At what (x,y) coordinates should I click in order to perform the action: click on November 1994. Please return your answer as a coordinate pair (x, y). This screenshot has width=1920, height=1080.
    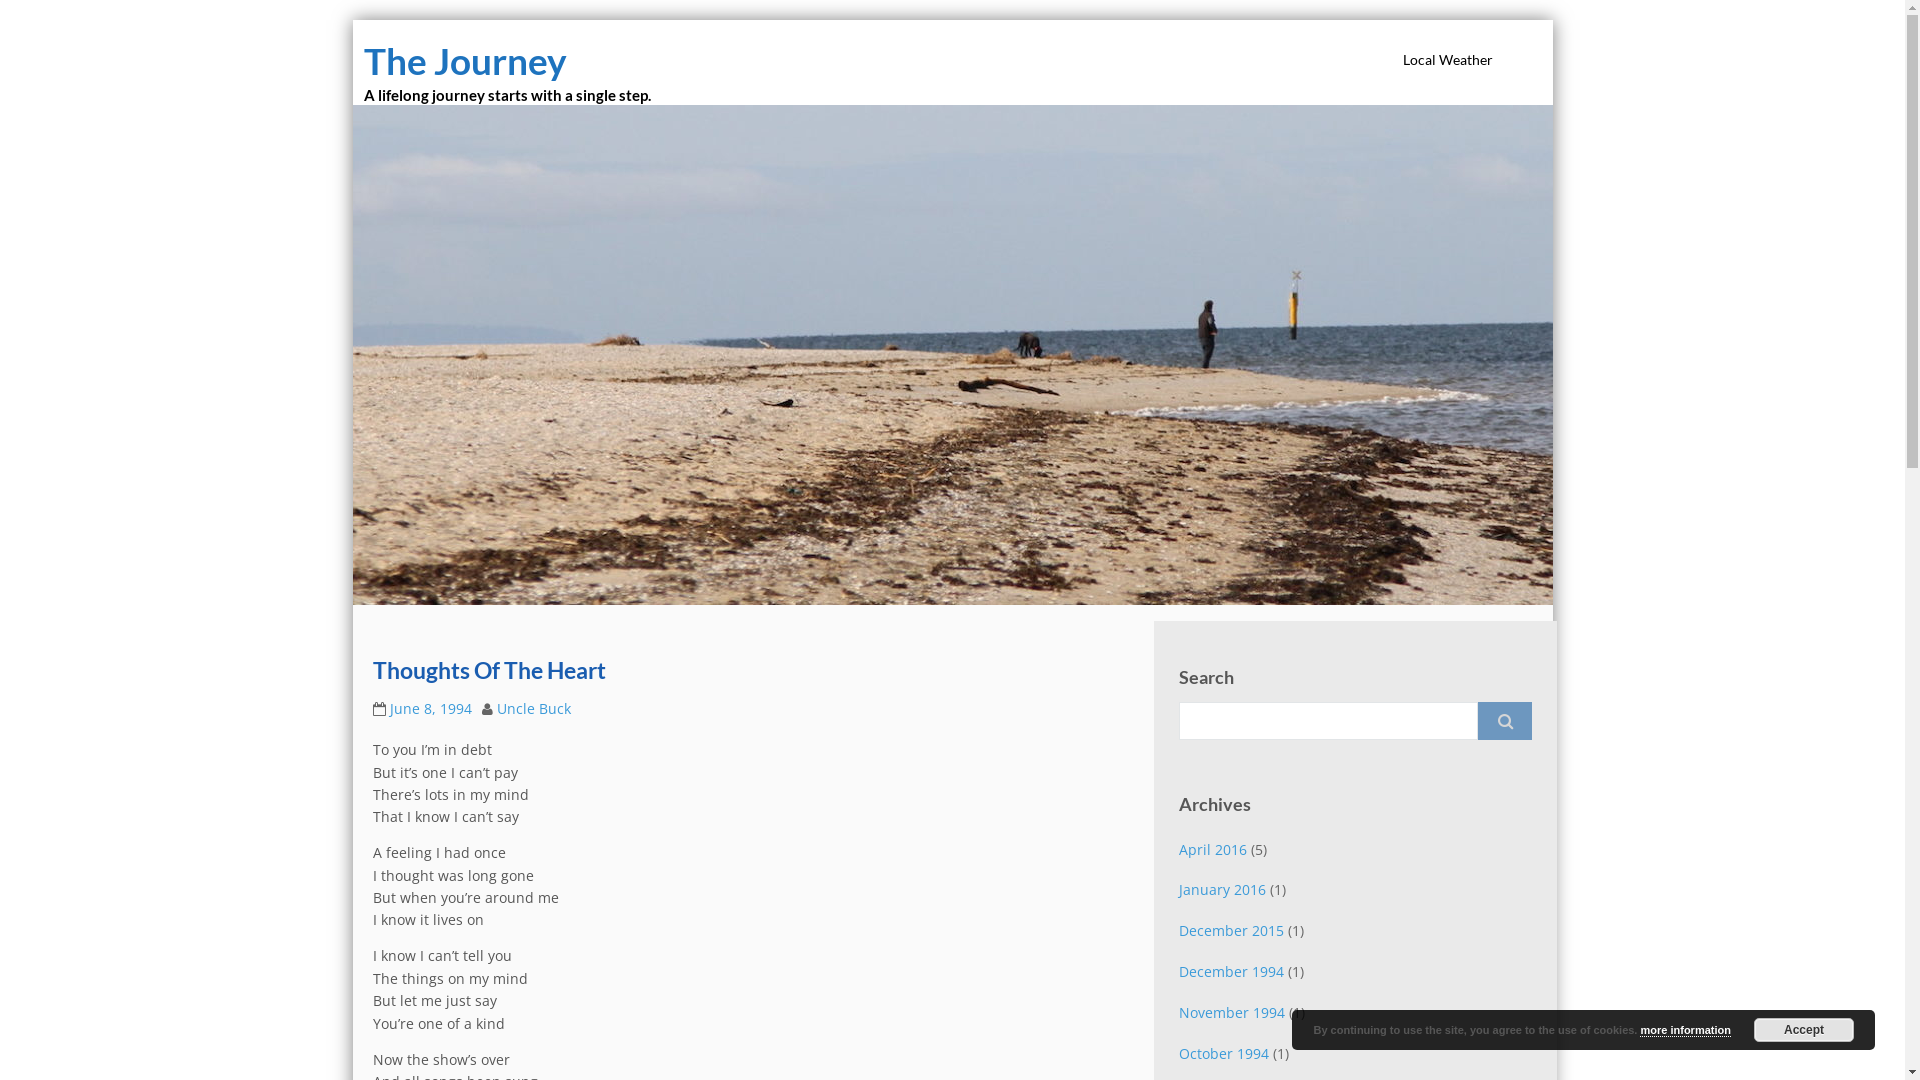
    Looking at the image, I should click on (1232, 1012).